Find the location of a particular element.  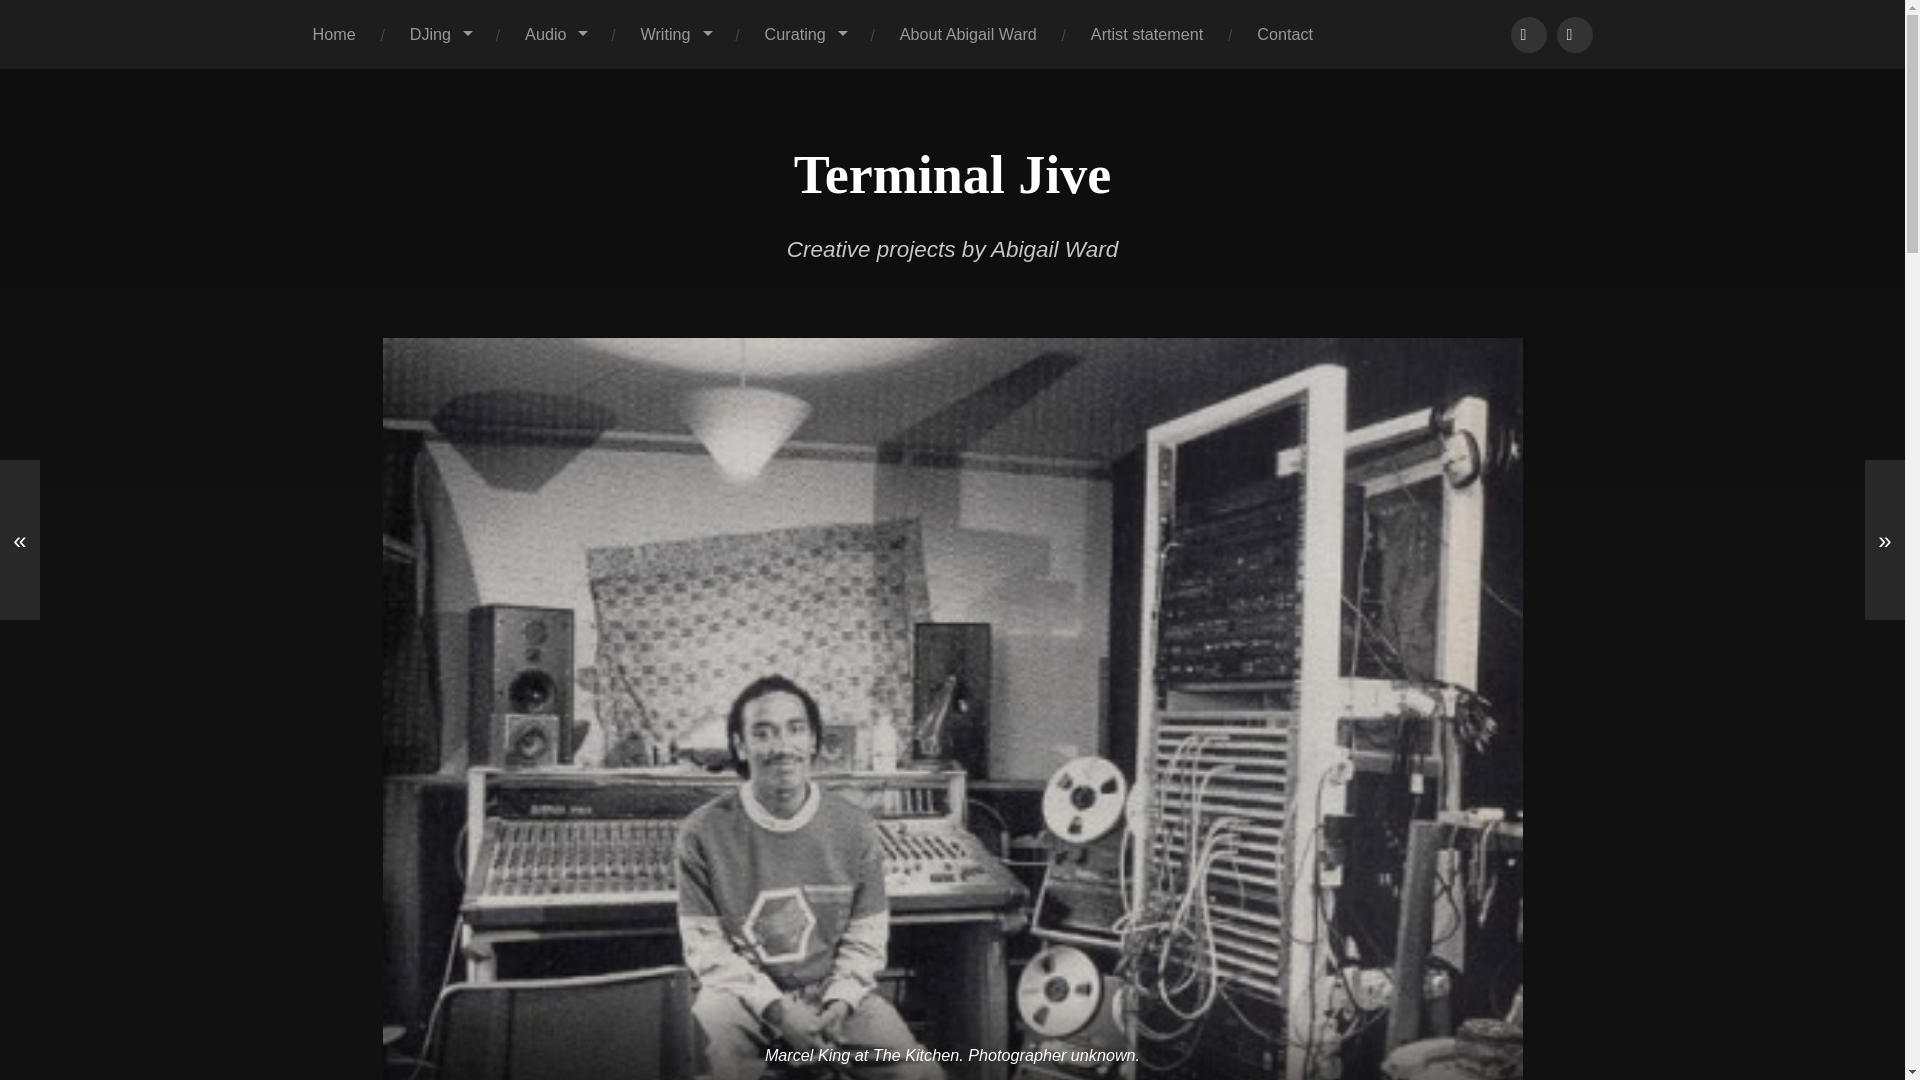

Abigail Ward DJ is located at coordinates (1527, 34).